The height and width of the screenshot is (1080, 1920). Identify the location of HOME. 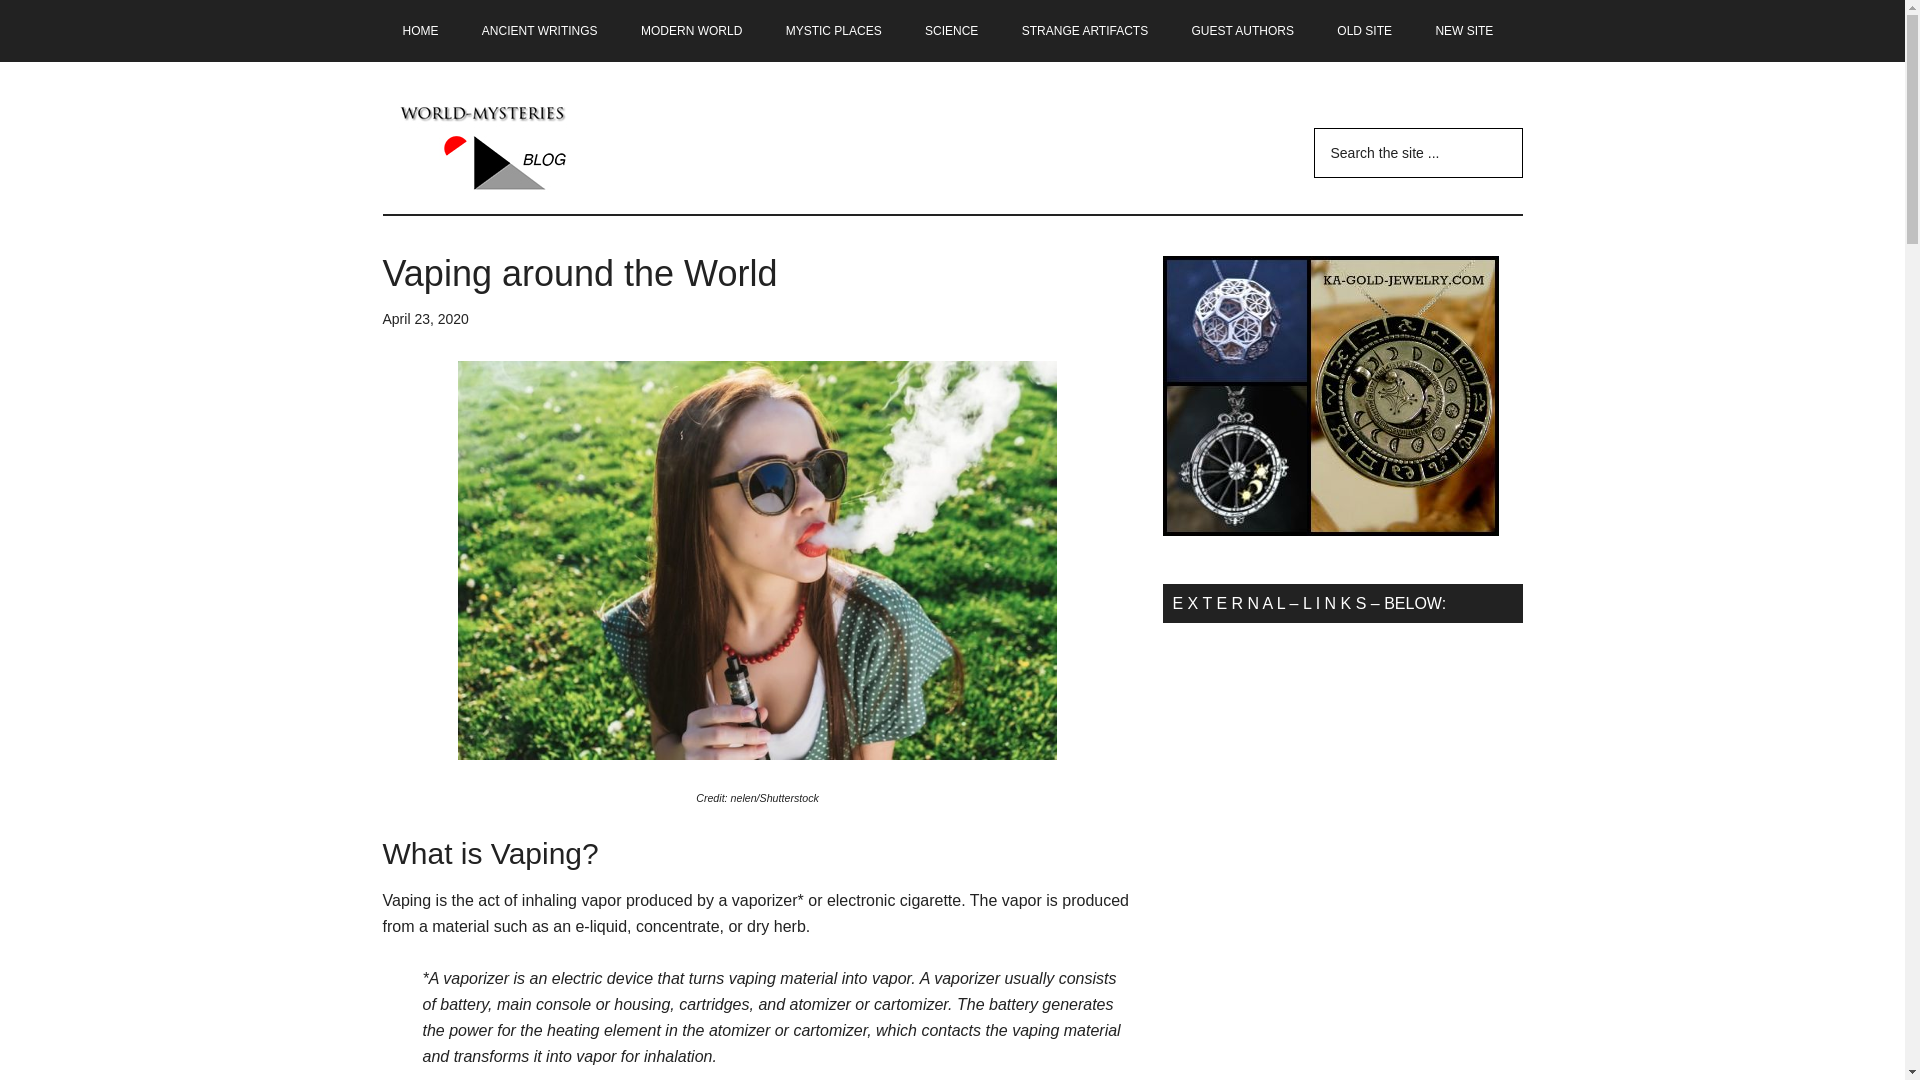
(420, 30).